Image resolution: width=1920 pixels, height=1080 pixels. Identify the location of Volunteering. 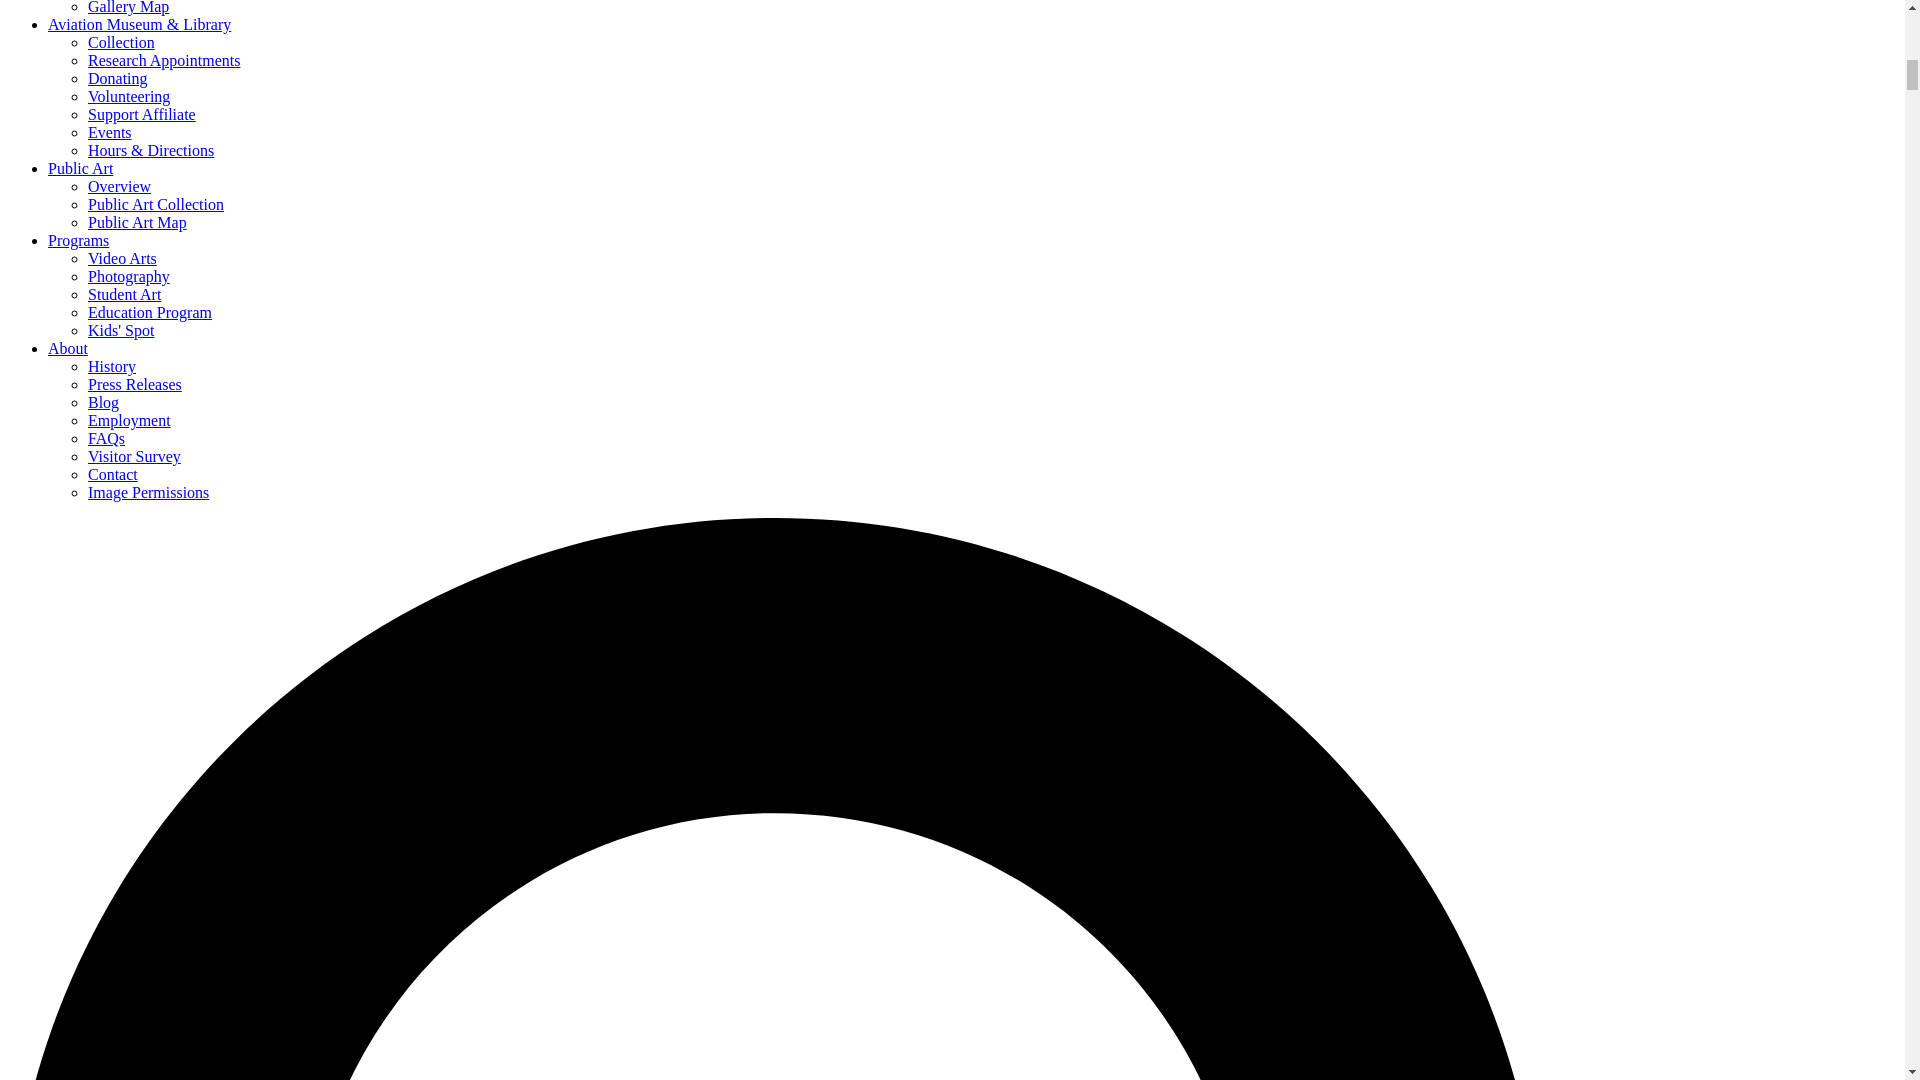
(129, 96).